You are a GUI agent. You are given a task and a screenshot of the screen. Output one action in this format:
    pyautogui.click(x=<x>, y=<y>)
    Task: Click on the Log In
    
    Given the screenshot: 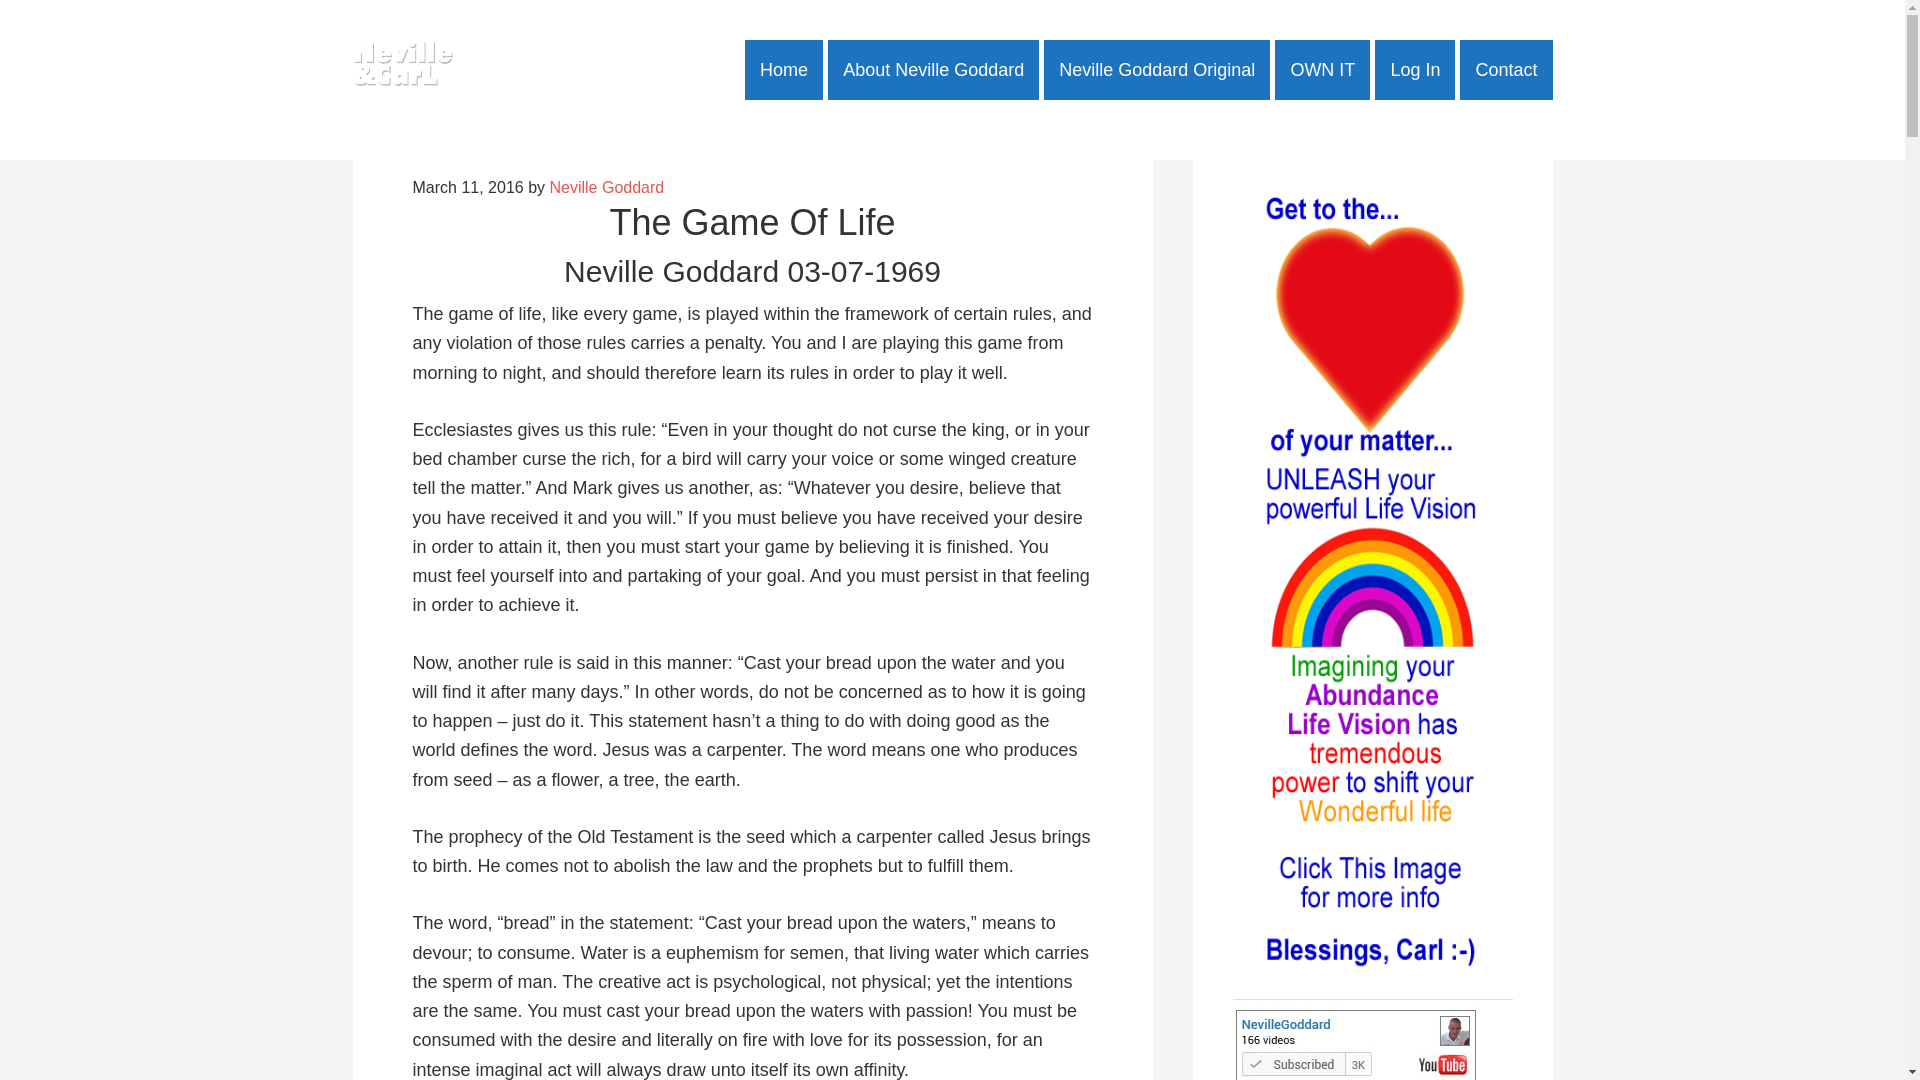 What is the action you would take?
    pyautogui.click(x=1414, y=70)
    